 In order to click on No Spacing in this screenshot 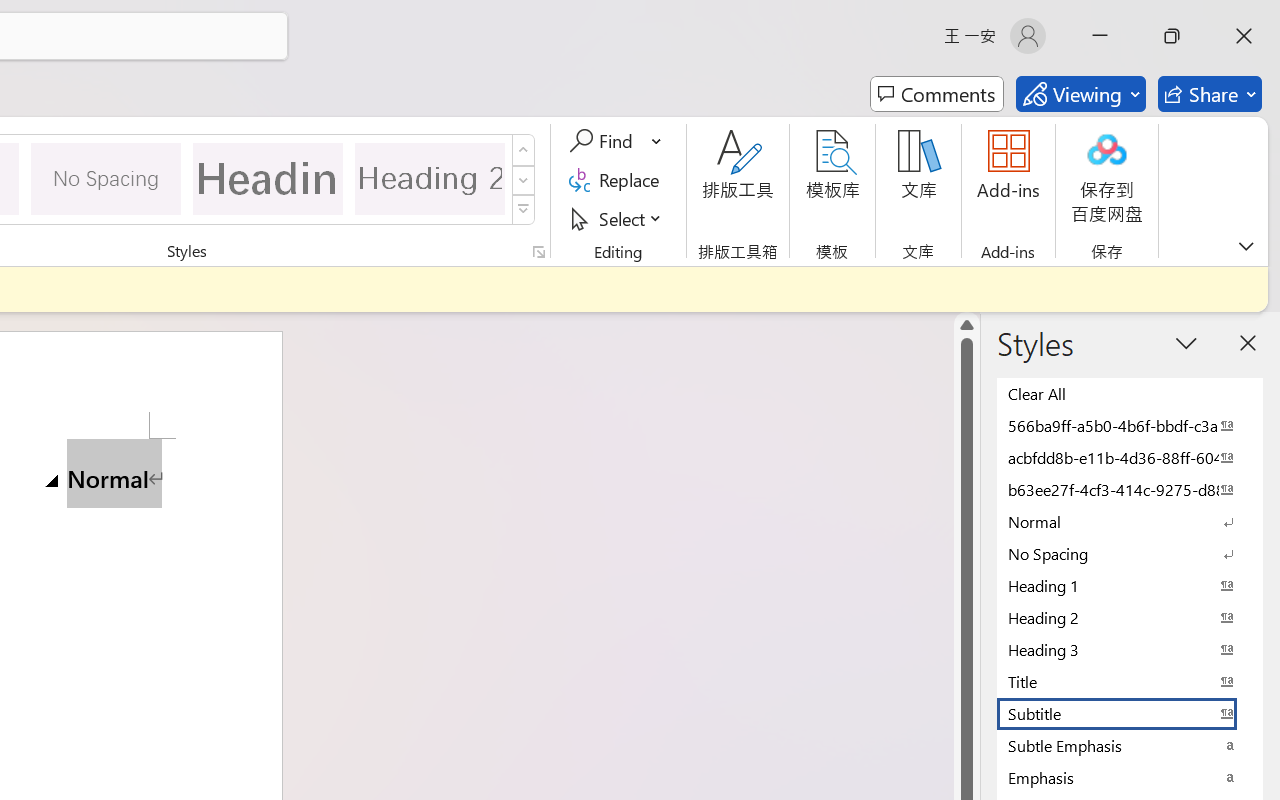, I will do `click(1130, 553)`.